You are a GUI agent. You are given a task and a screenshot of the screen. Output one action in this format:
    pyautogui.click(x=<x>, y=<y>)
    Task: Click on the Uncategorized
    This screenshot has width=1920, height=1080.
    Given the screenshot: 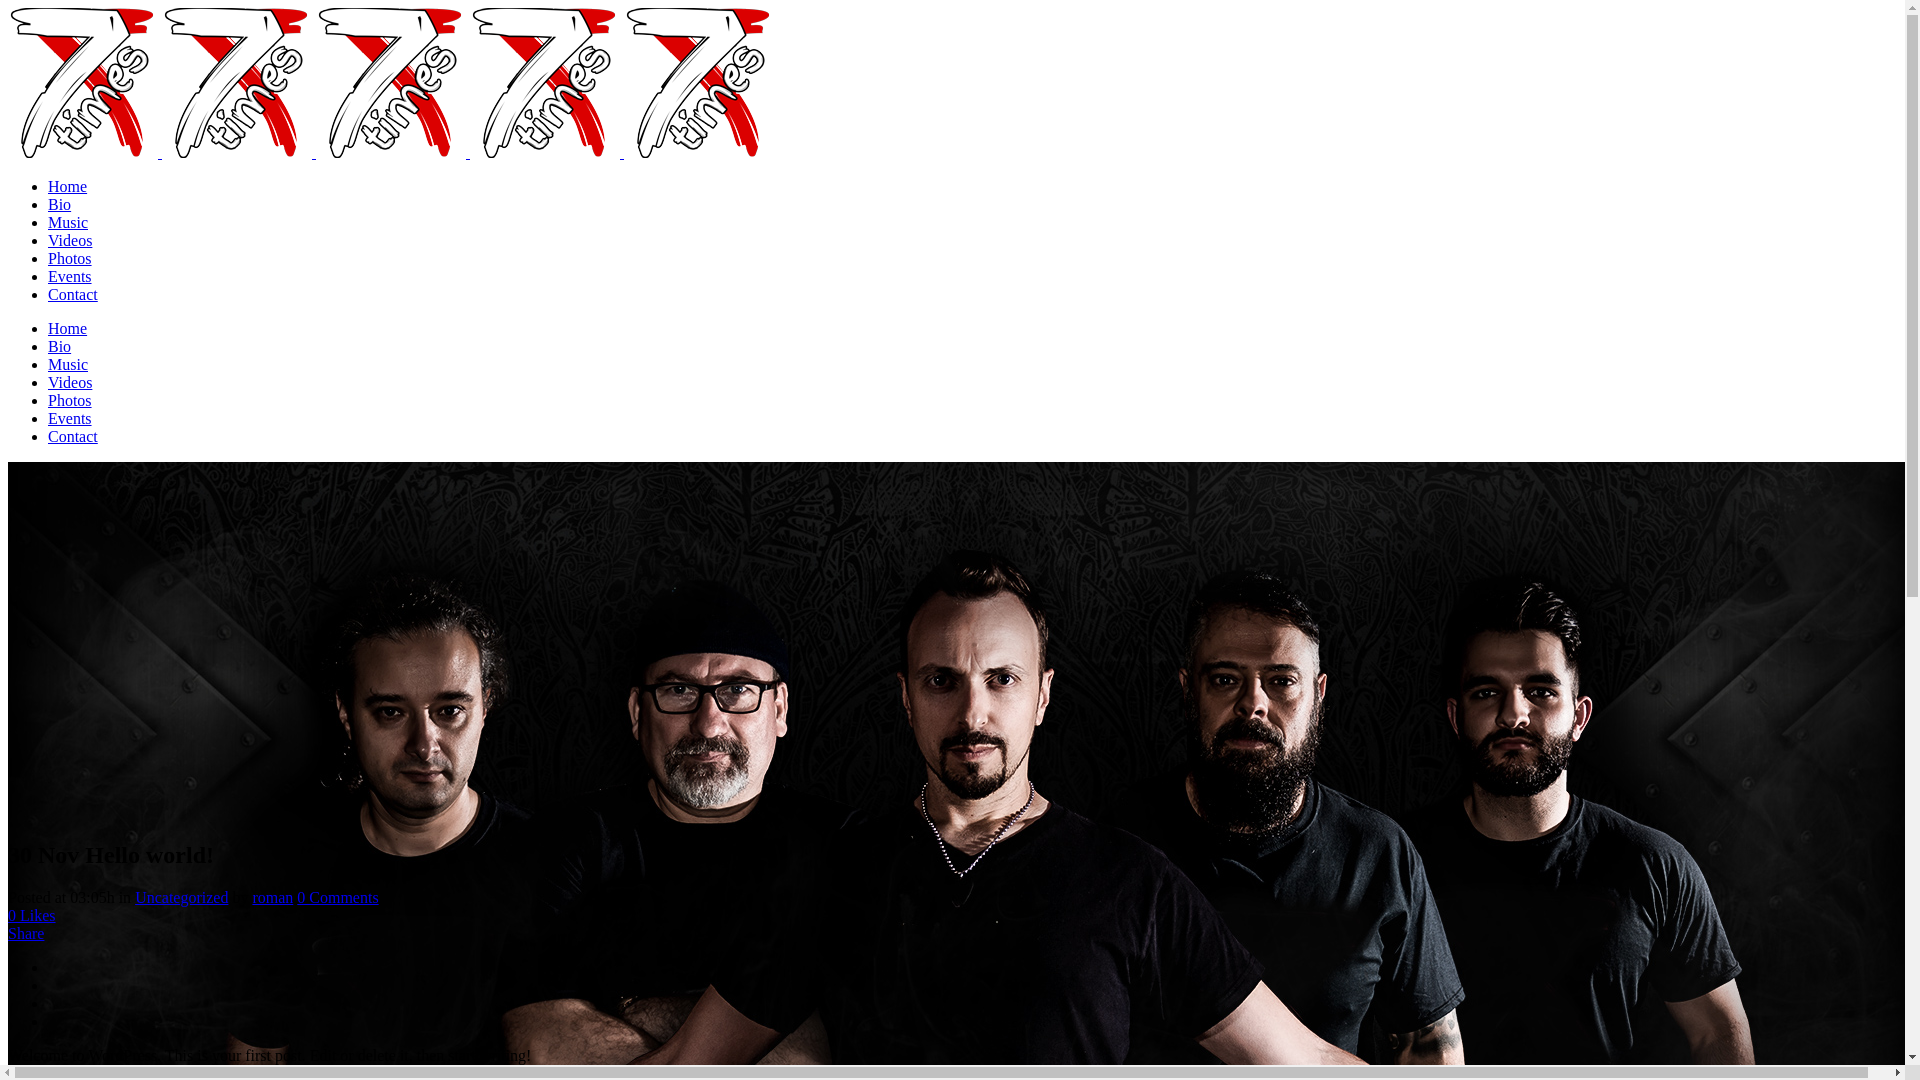 What is the action you would take?
    pyautogui.click(x=182, y=898)
    